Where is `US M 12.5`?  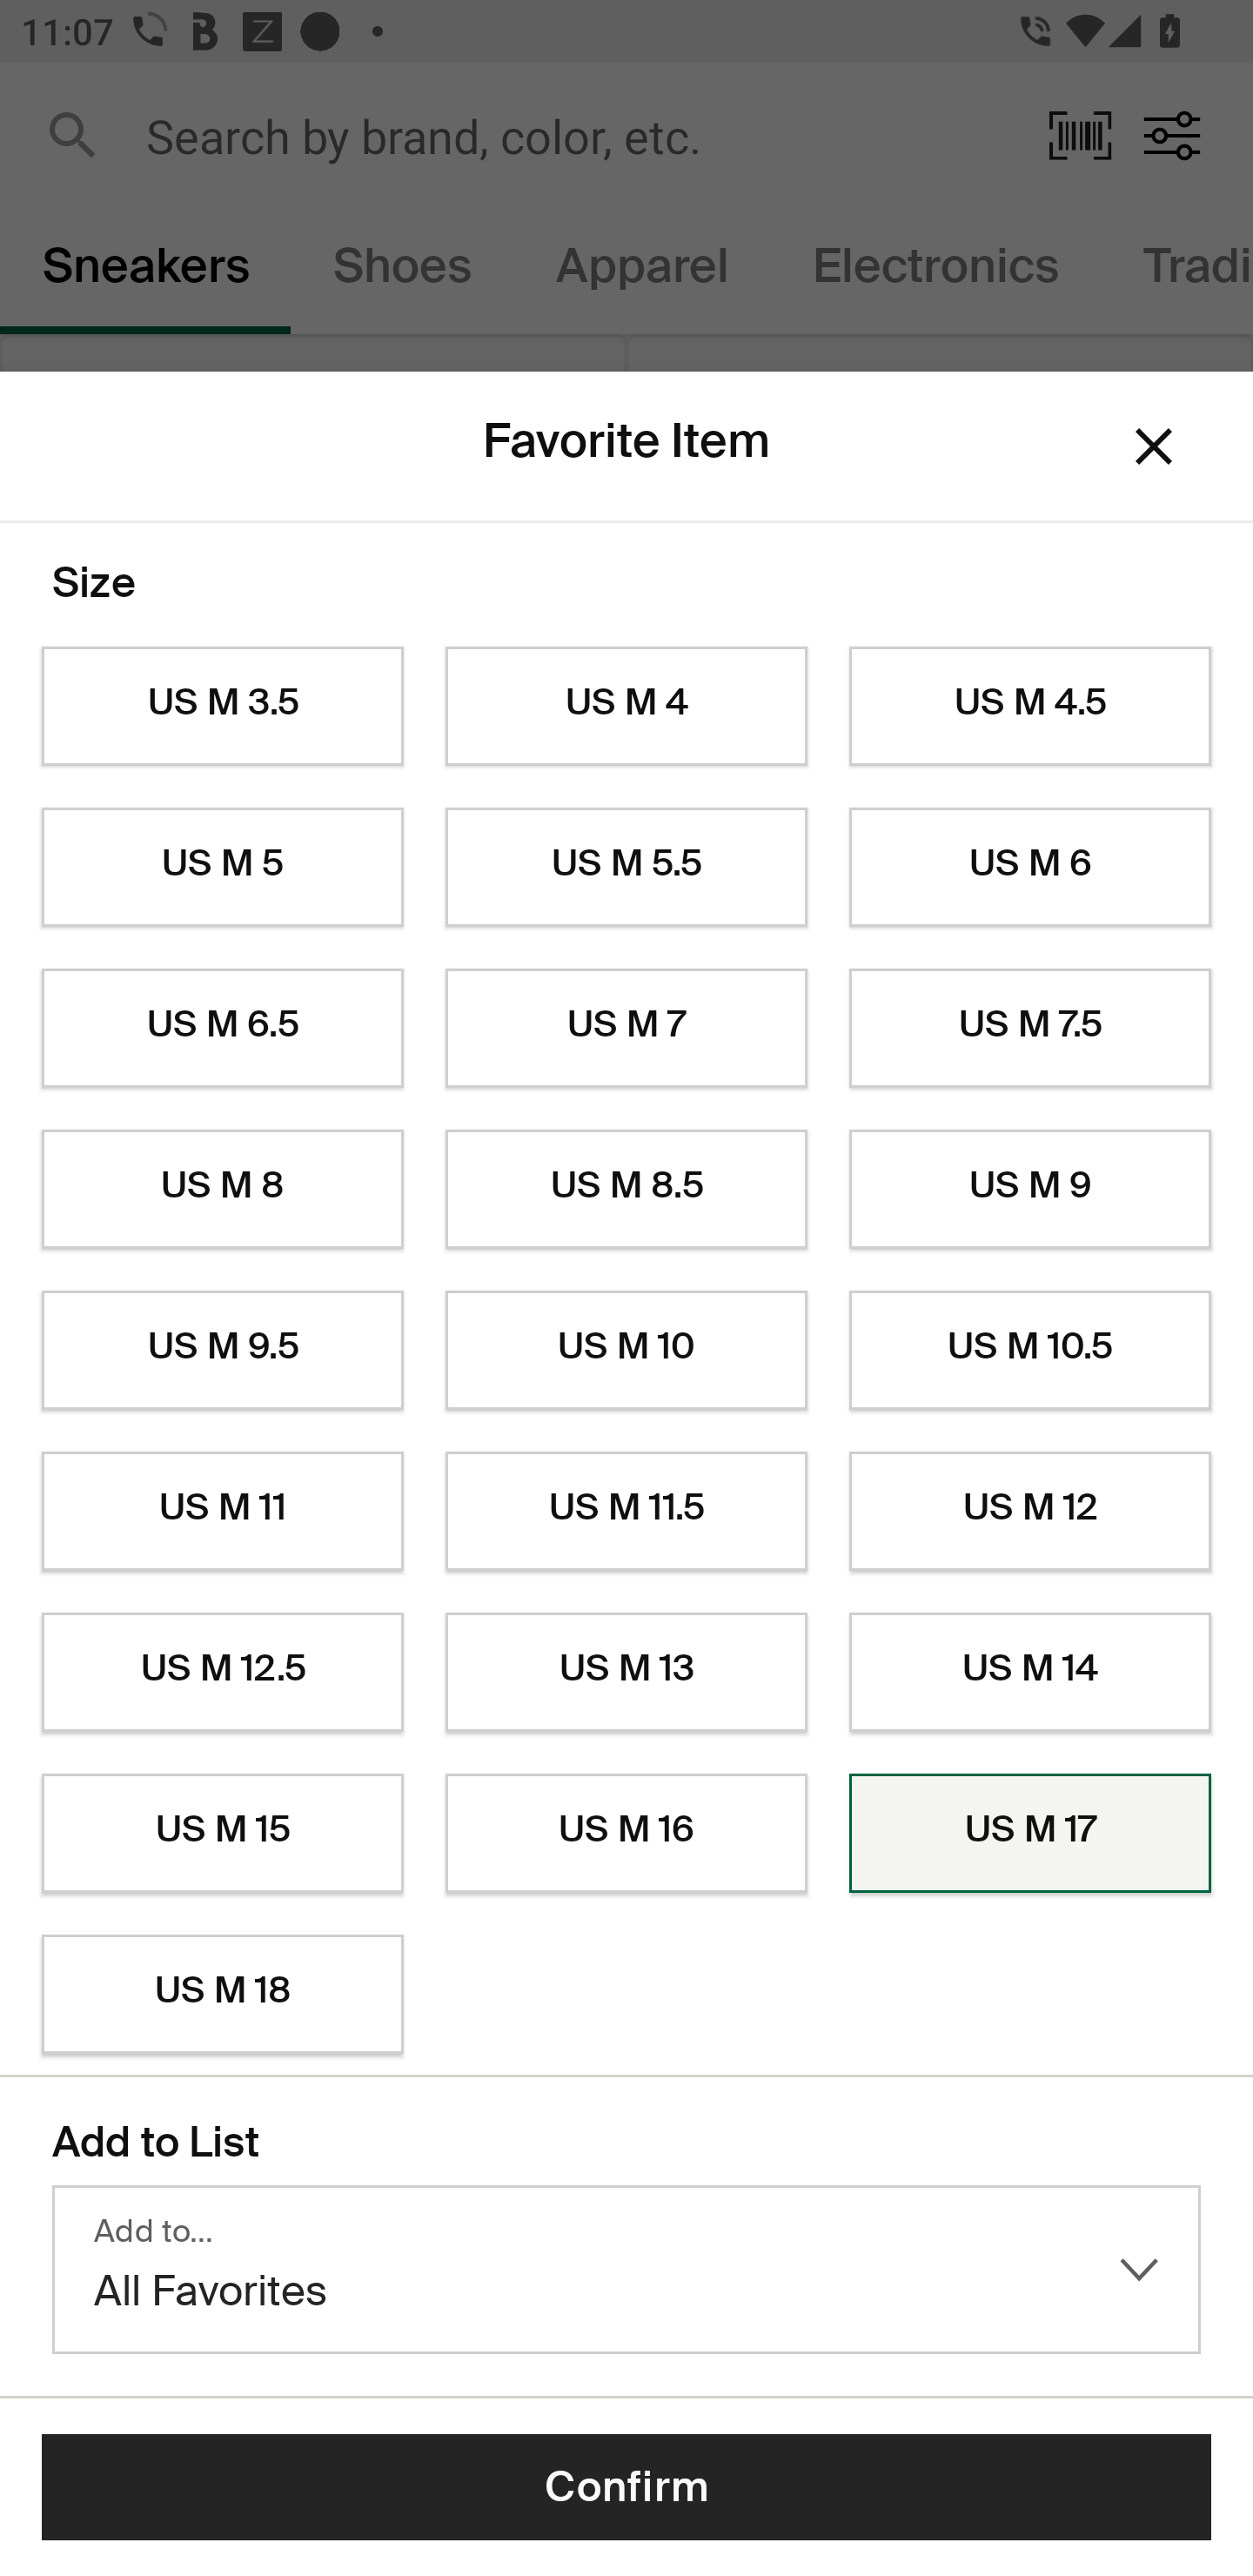
US M 12.5 is located at coordinates (222, 1673).